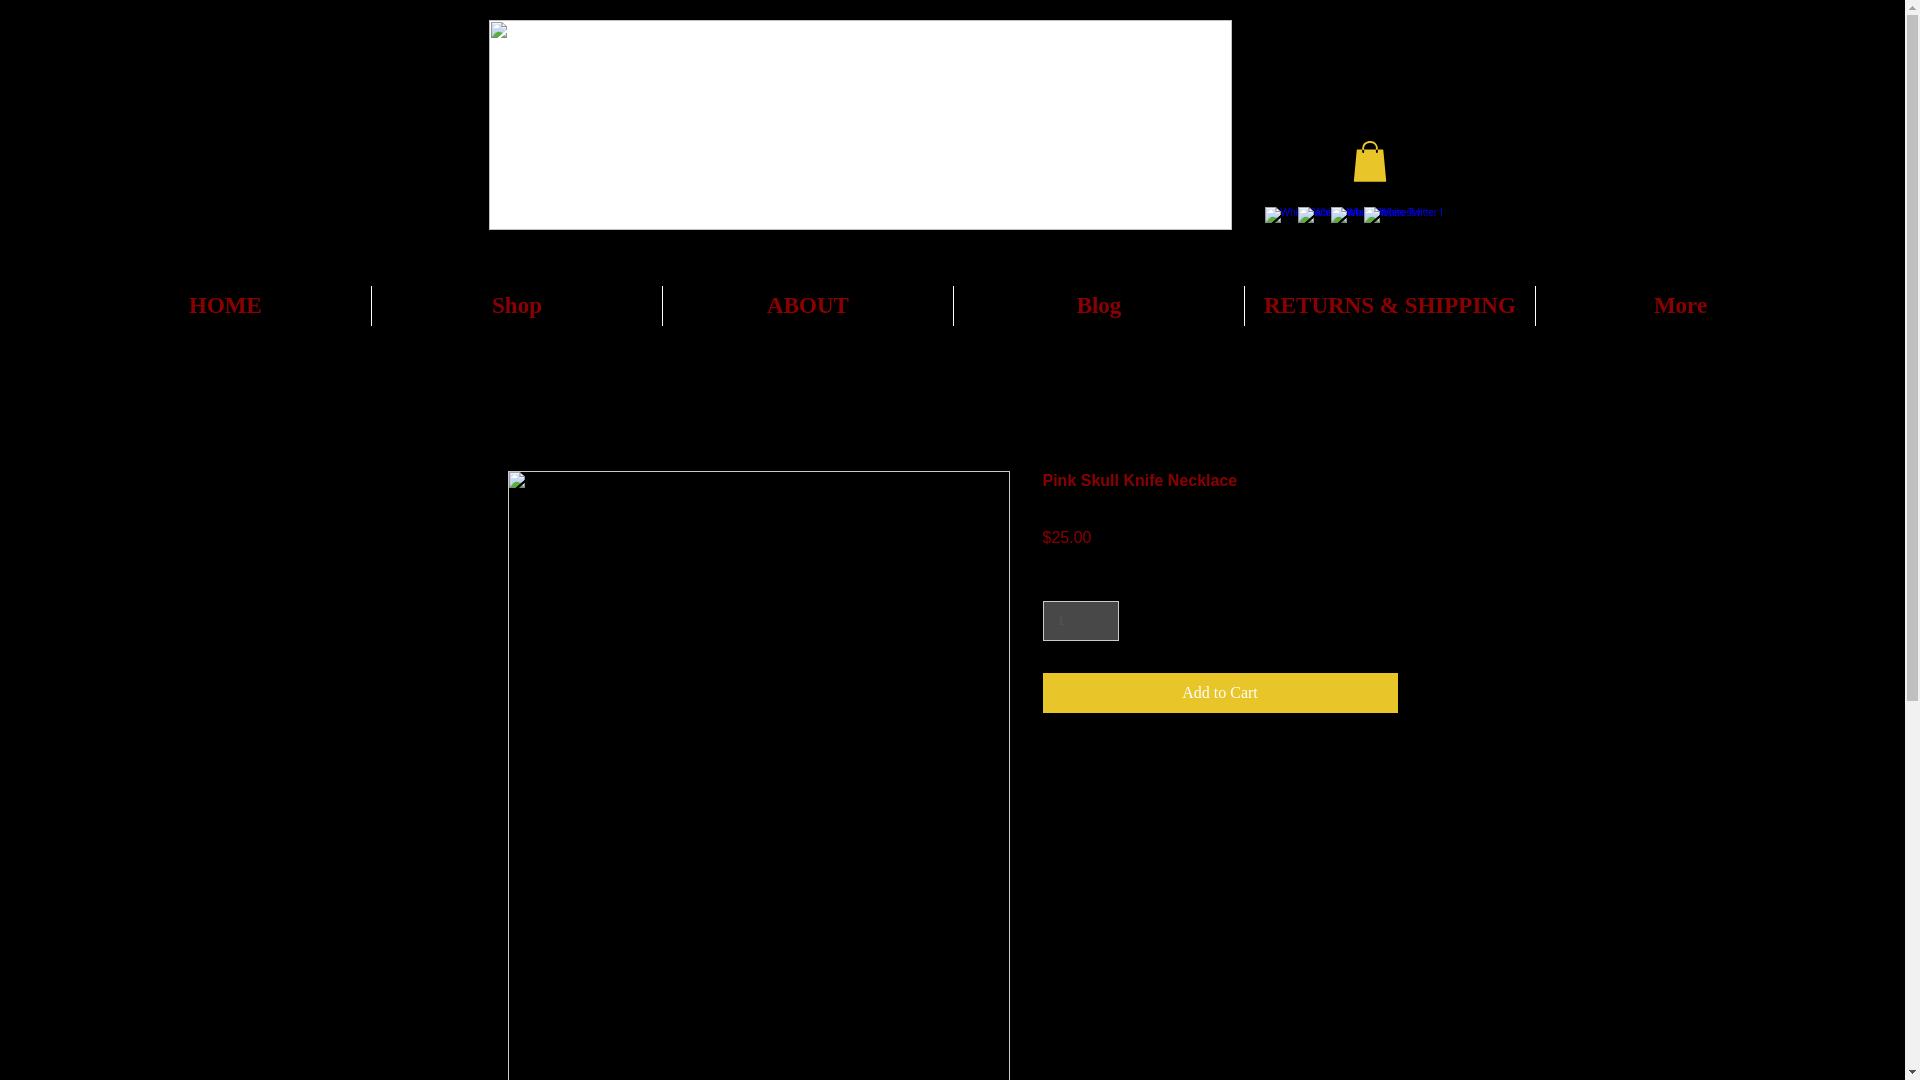  Describe the element at coordinates (516, 306) in the screenshot. I see `Shop` at that location.